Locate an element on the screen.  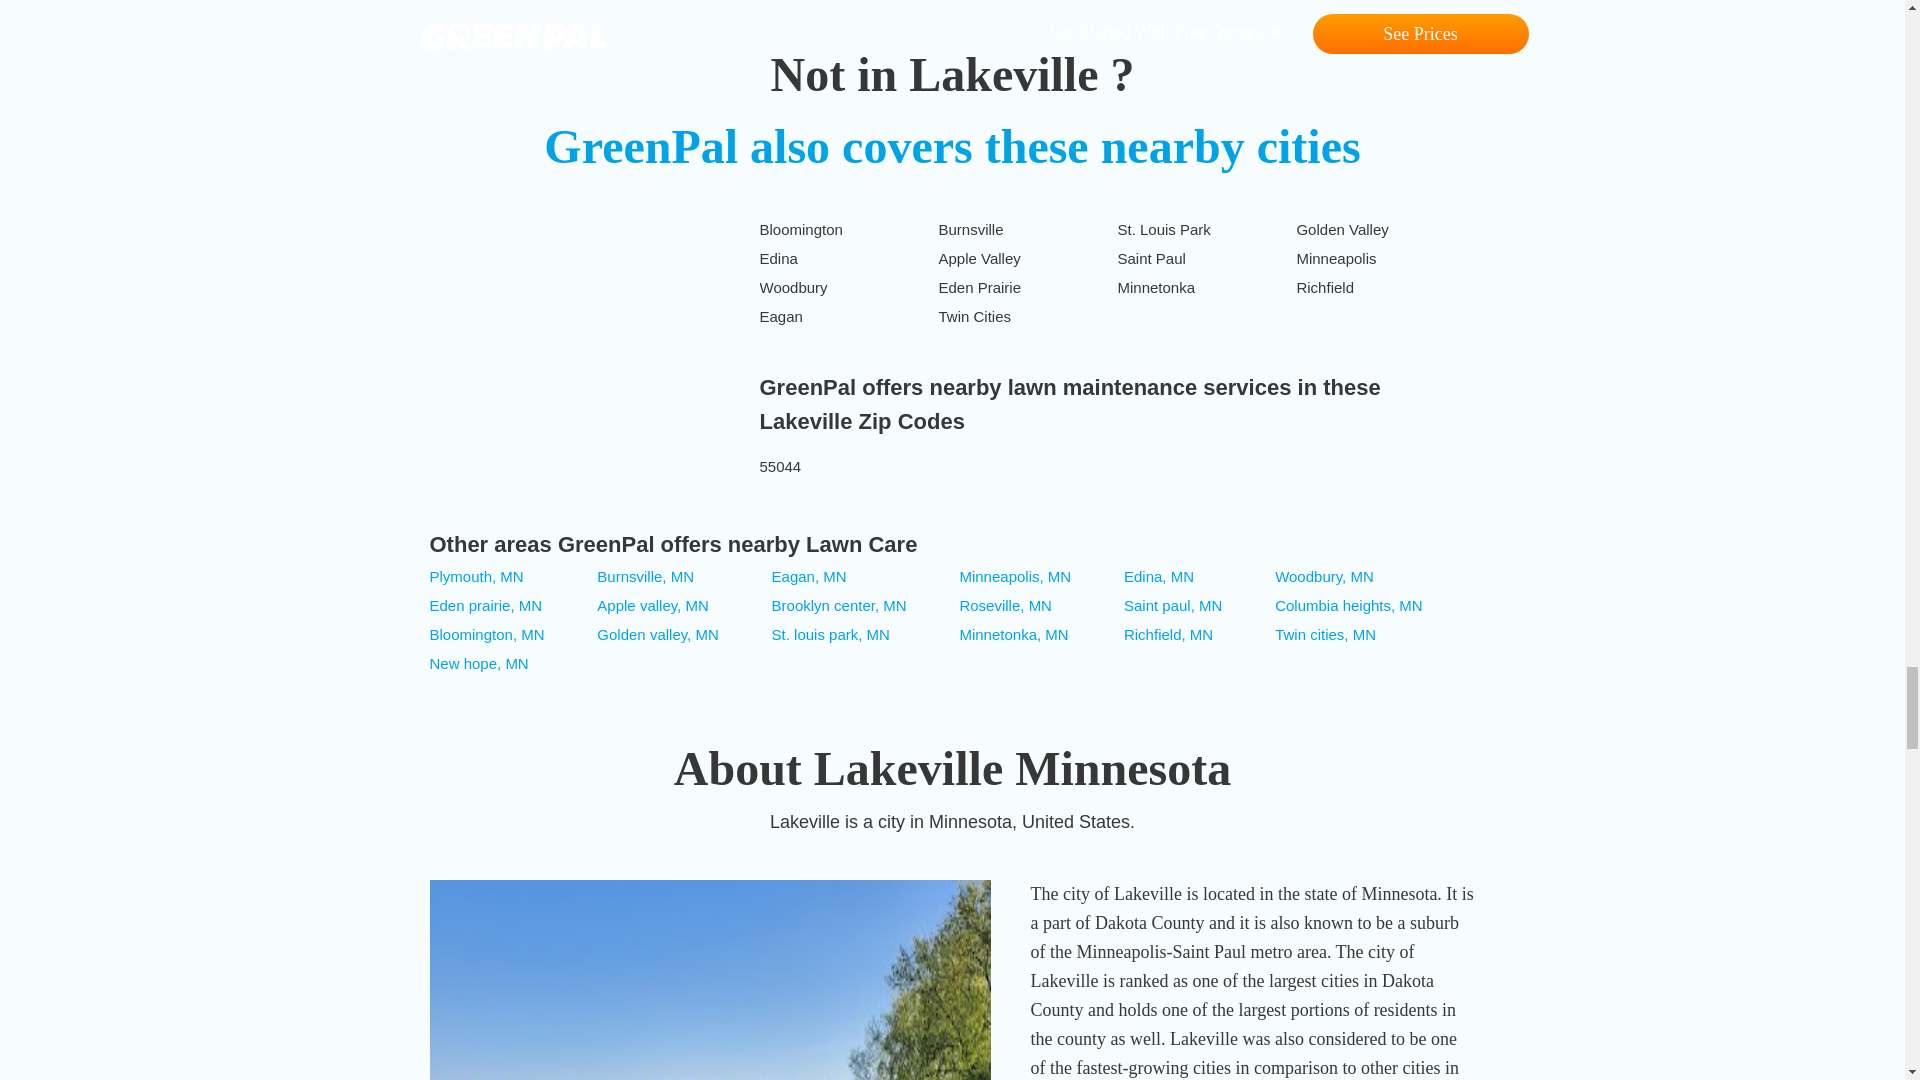
Eagan, MN is located at coordinates (808, 576).